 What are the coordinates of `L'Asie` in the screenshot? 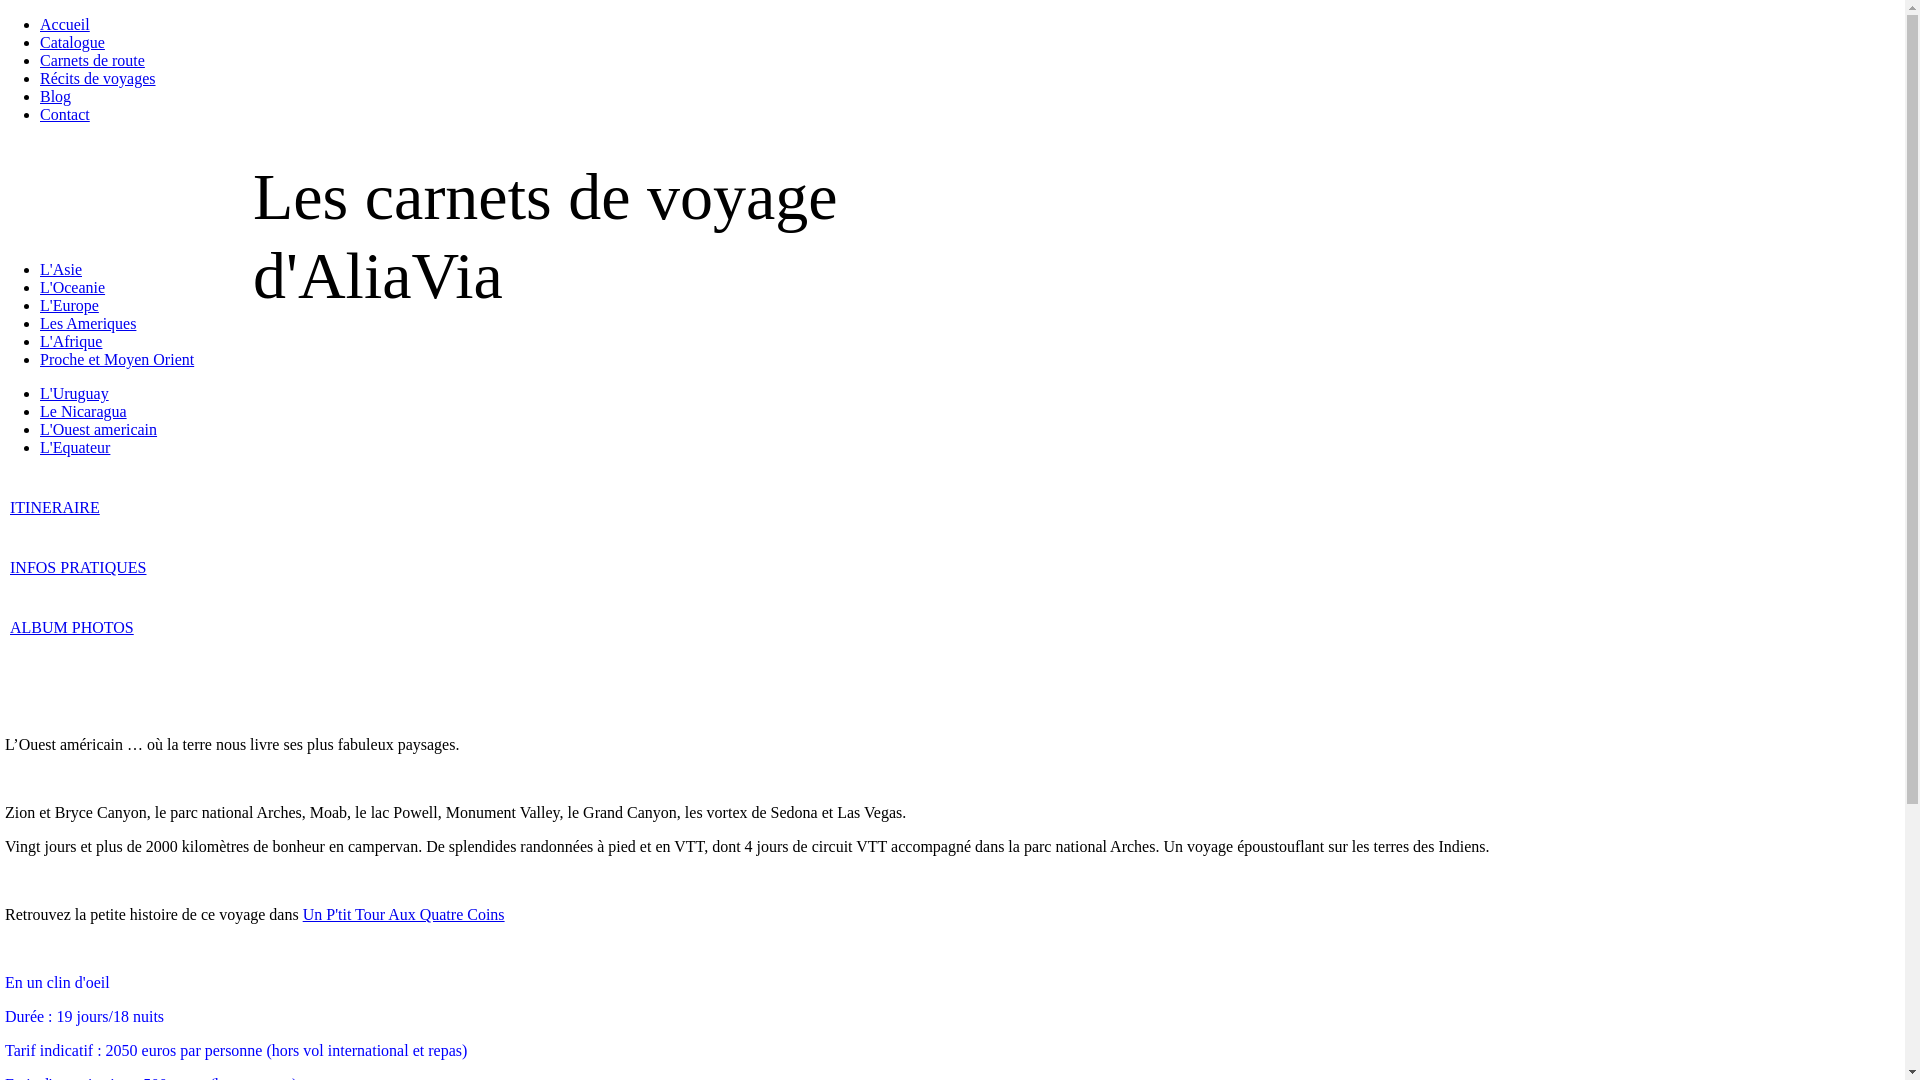 It's located at (61, 270).